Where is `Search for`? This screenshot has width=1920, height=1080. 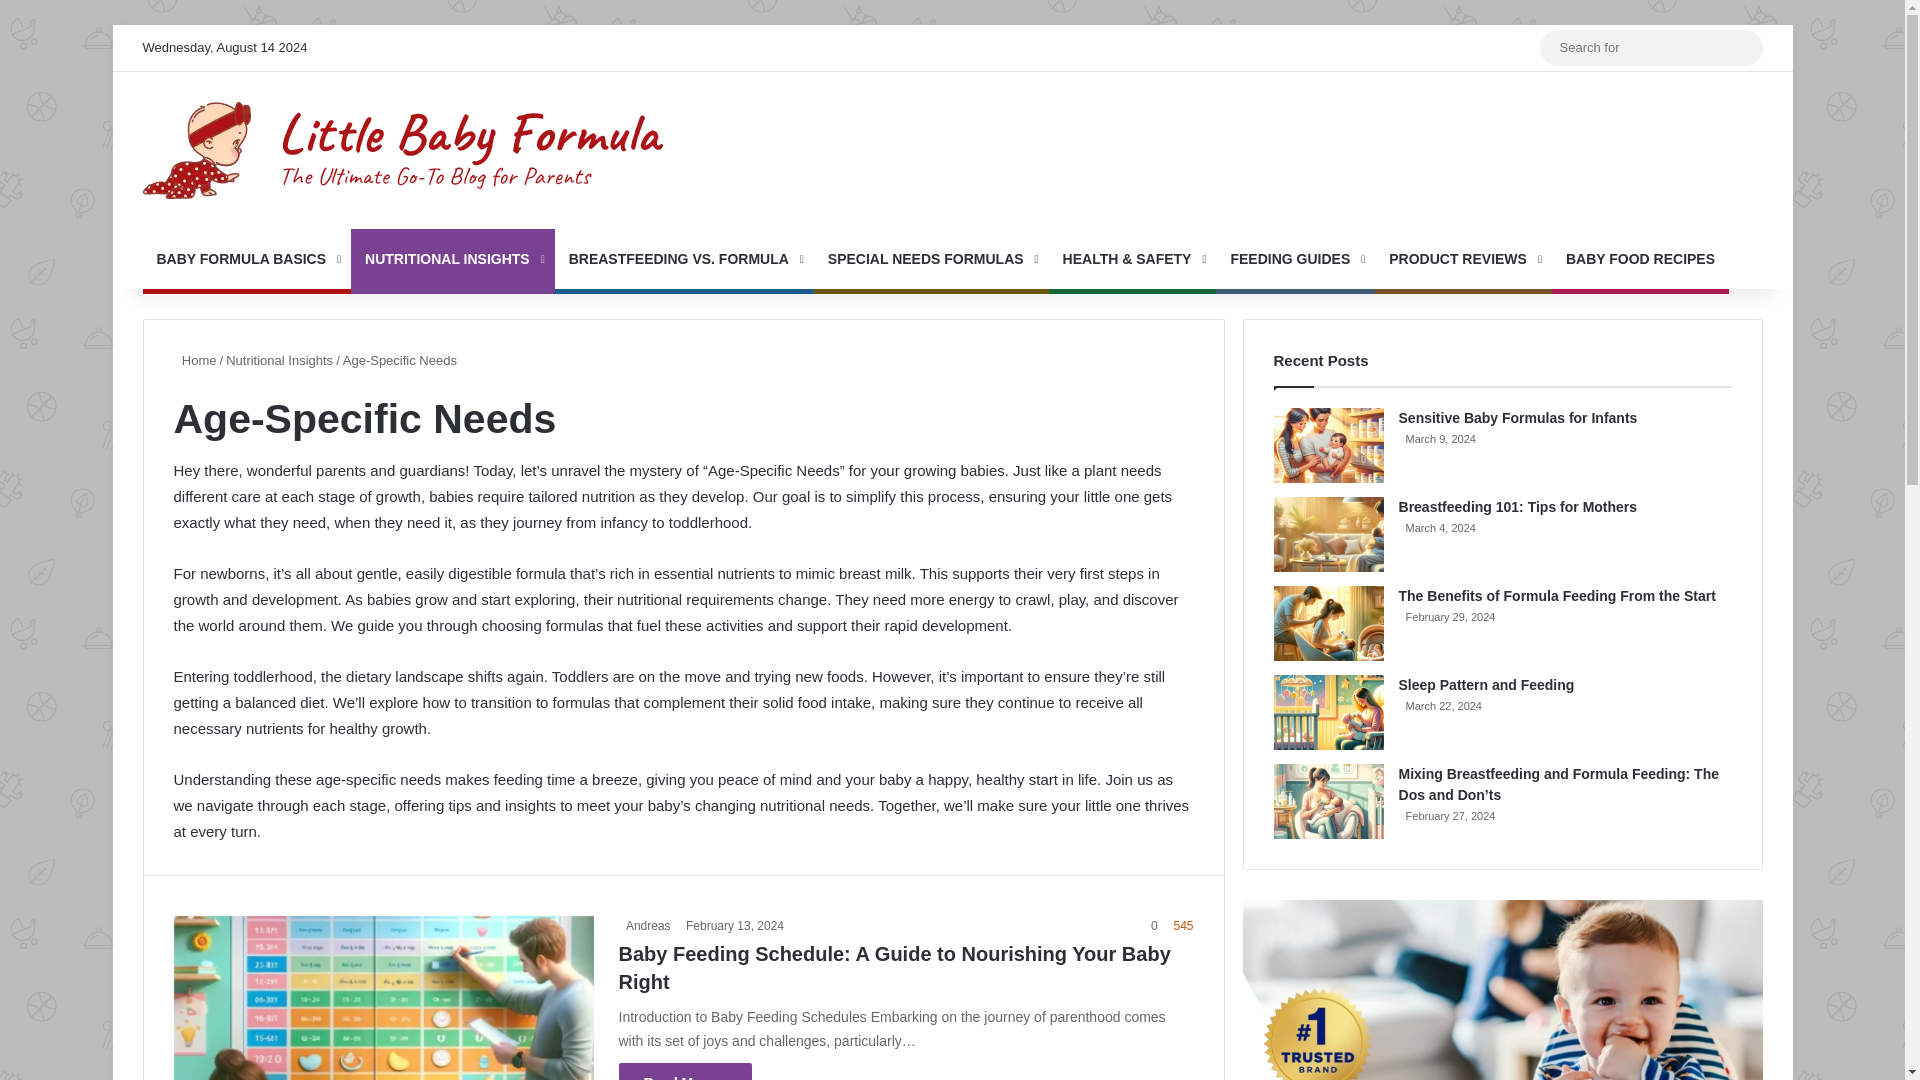
Search for is located at coordinates (1650, 47).